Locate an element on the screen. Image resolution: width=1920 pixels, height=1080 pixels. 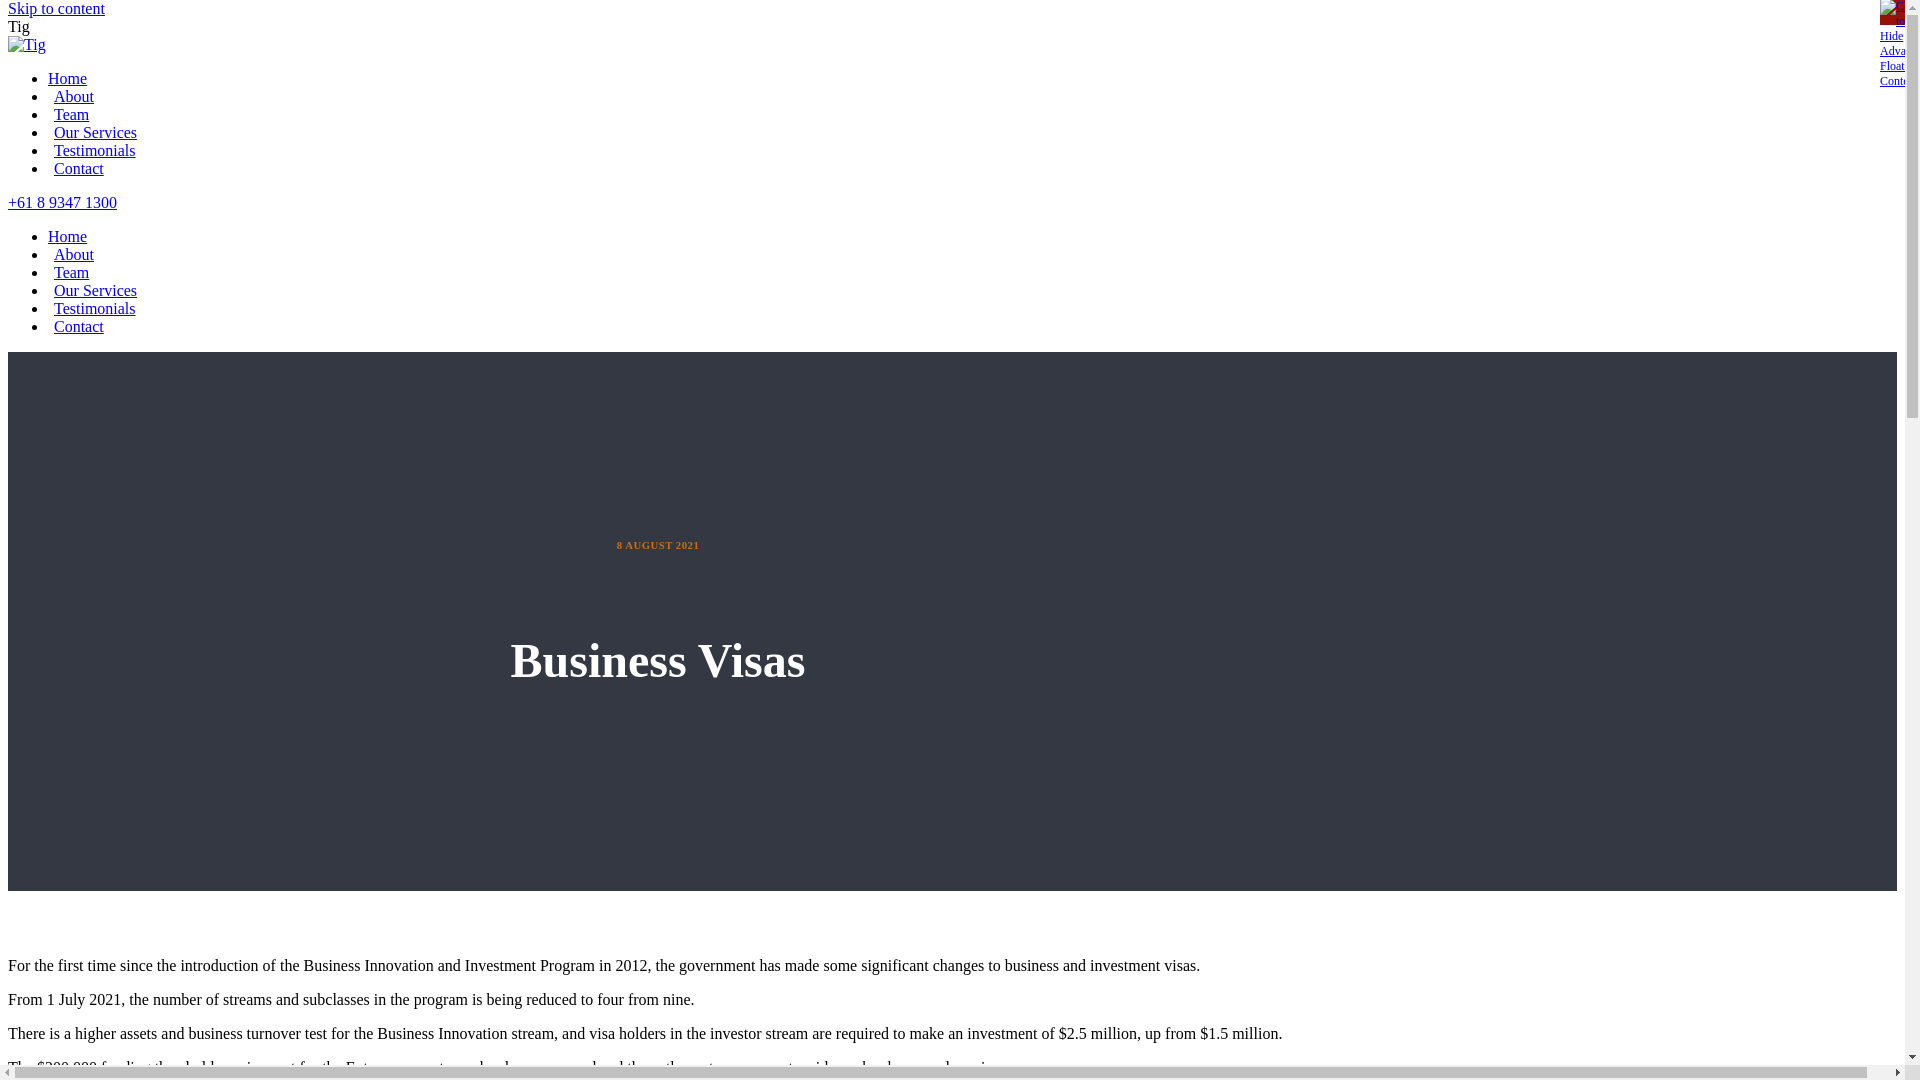
Testimonials is located at coordinates (92, 308).